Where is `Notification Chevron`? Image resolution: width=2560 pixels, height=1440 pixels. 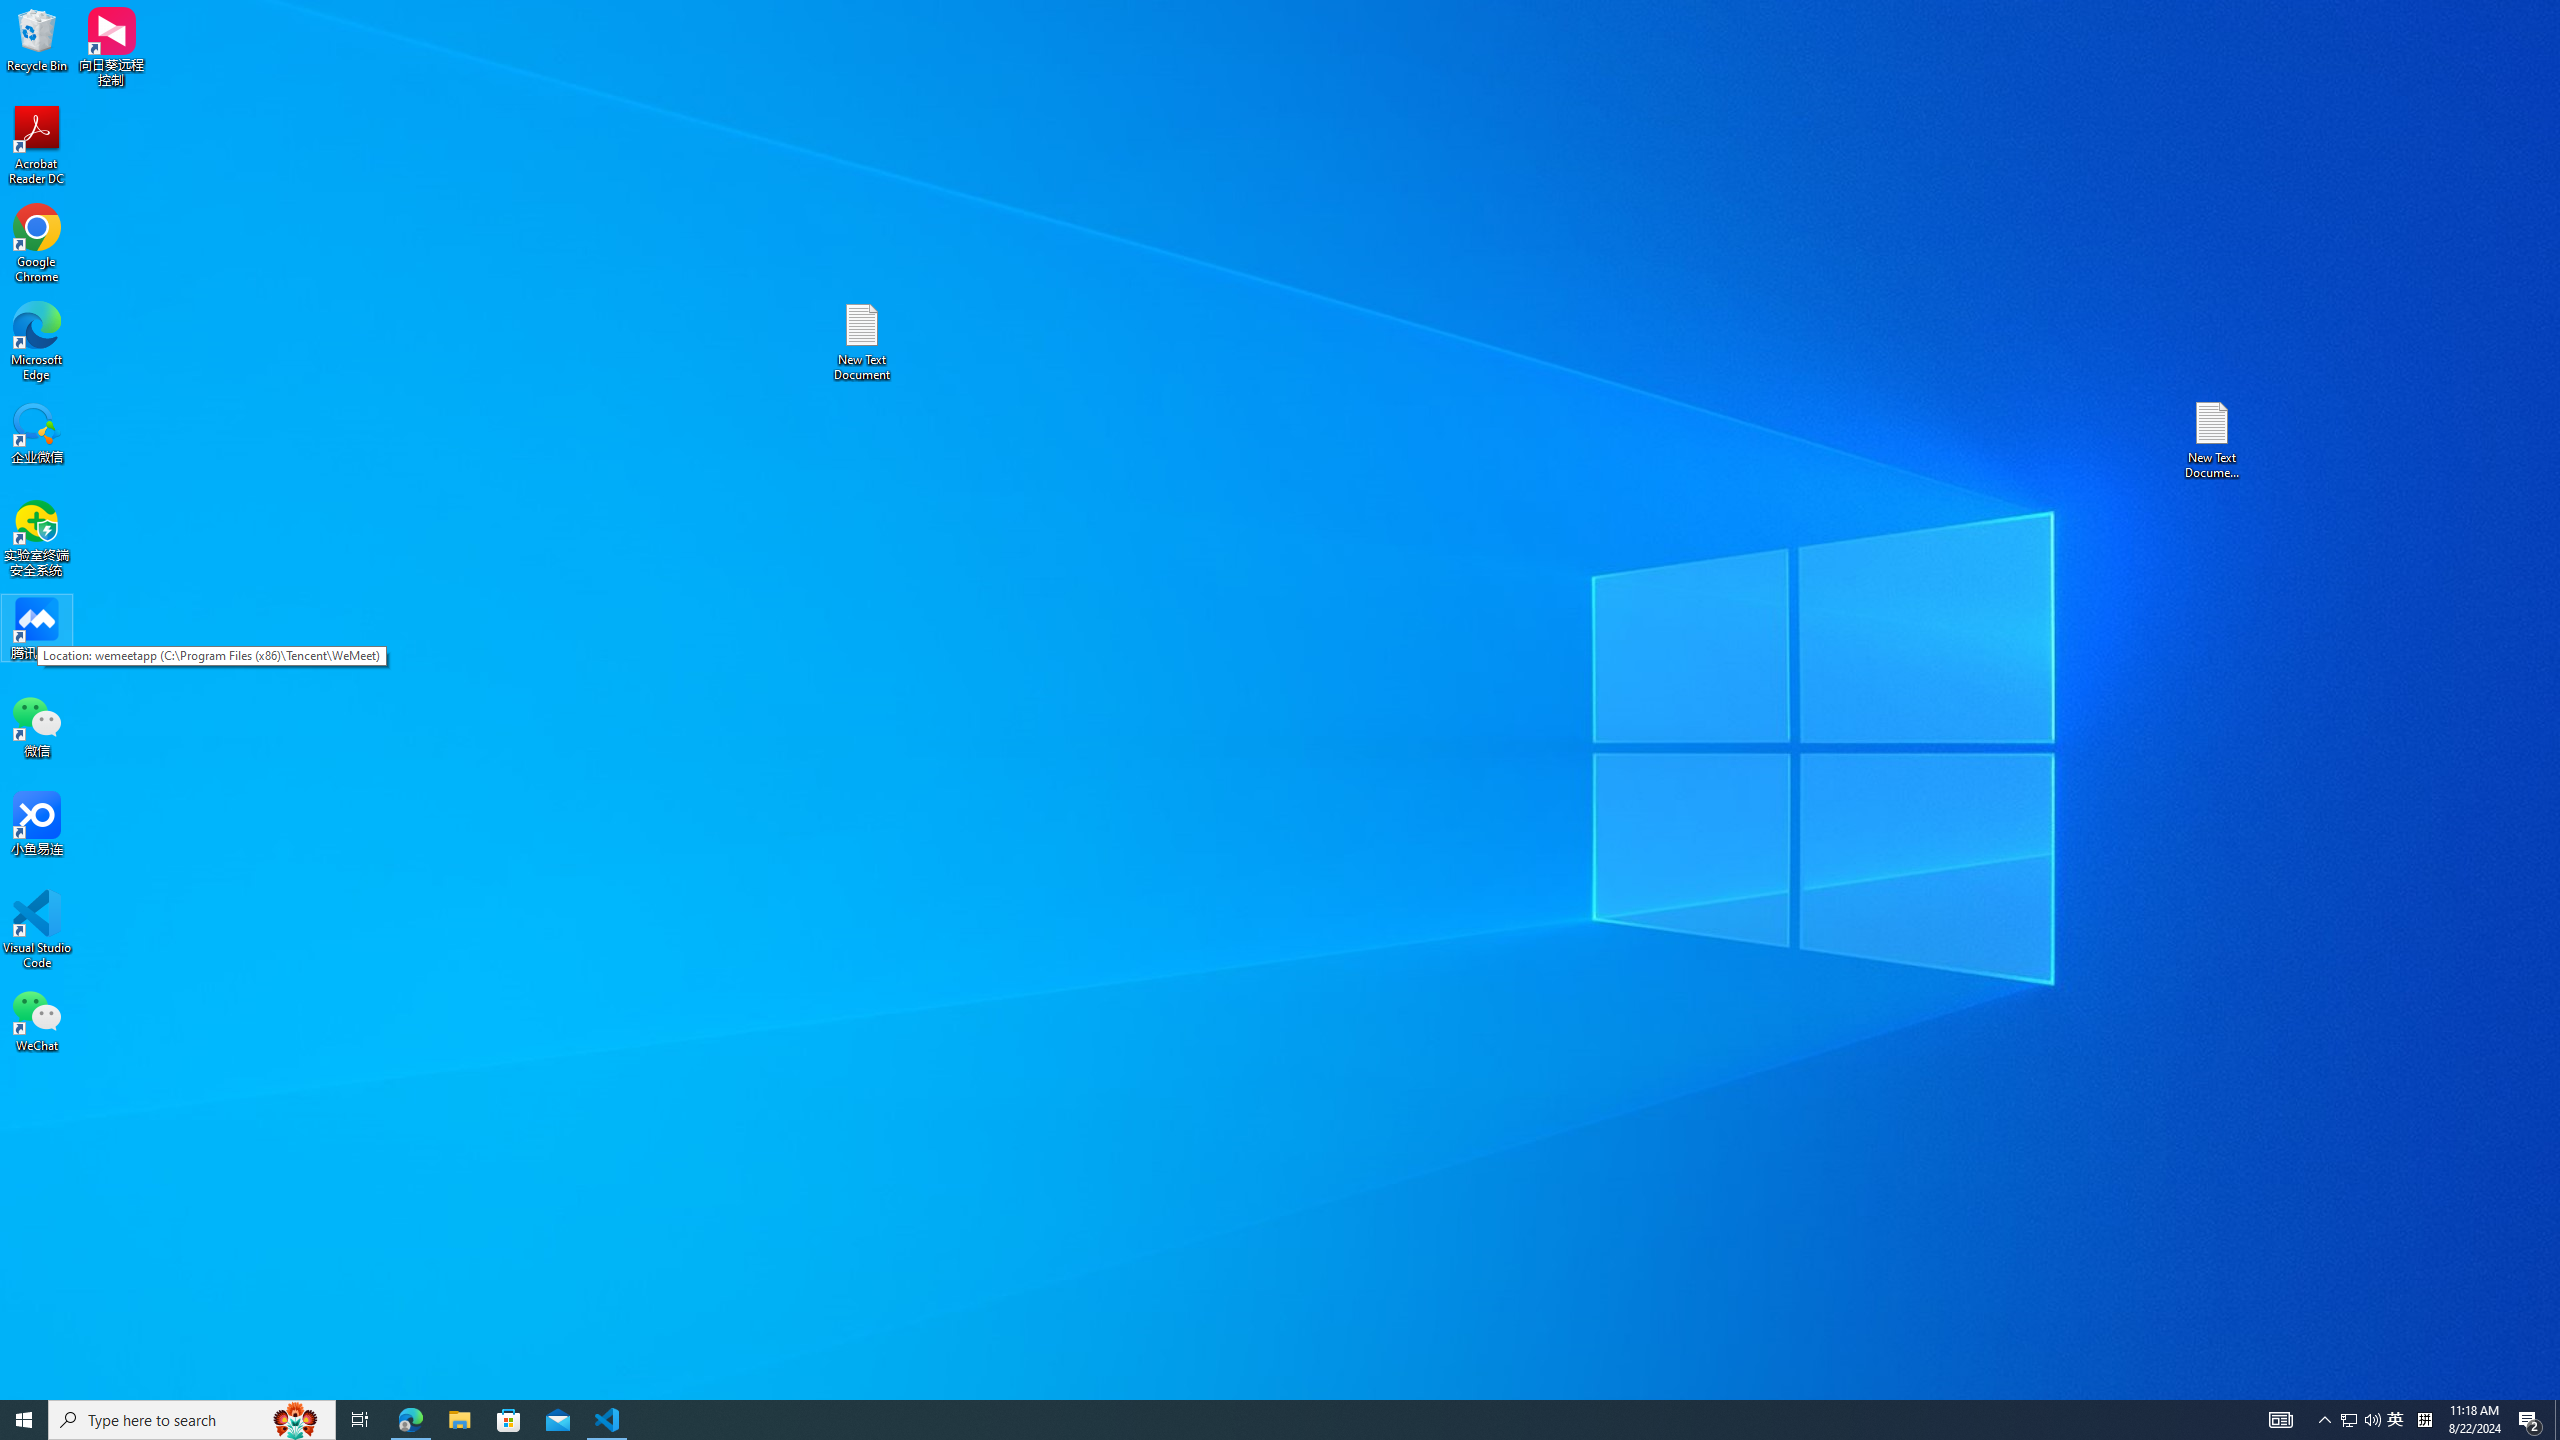
Notification Chevron is located at coordinates (2326, 1420).